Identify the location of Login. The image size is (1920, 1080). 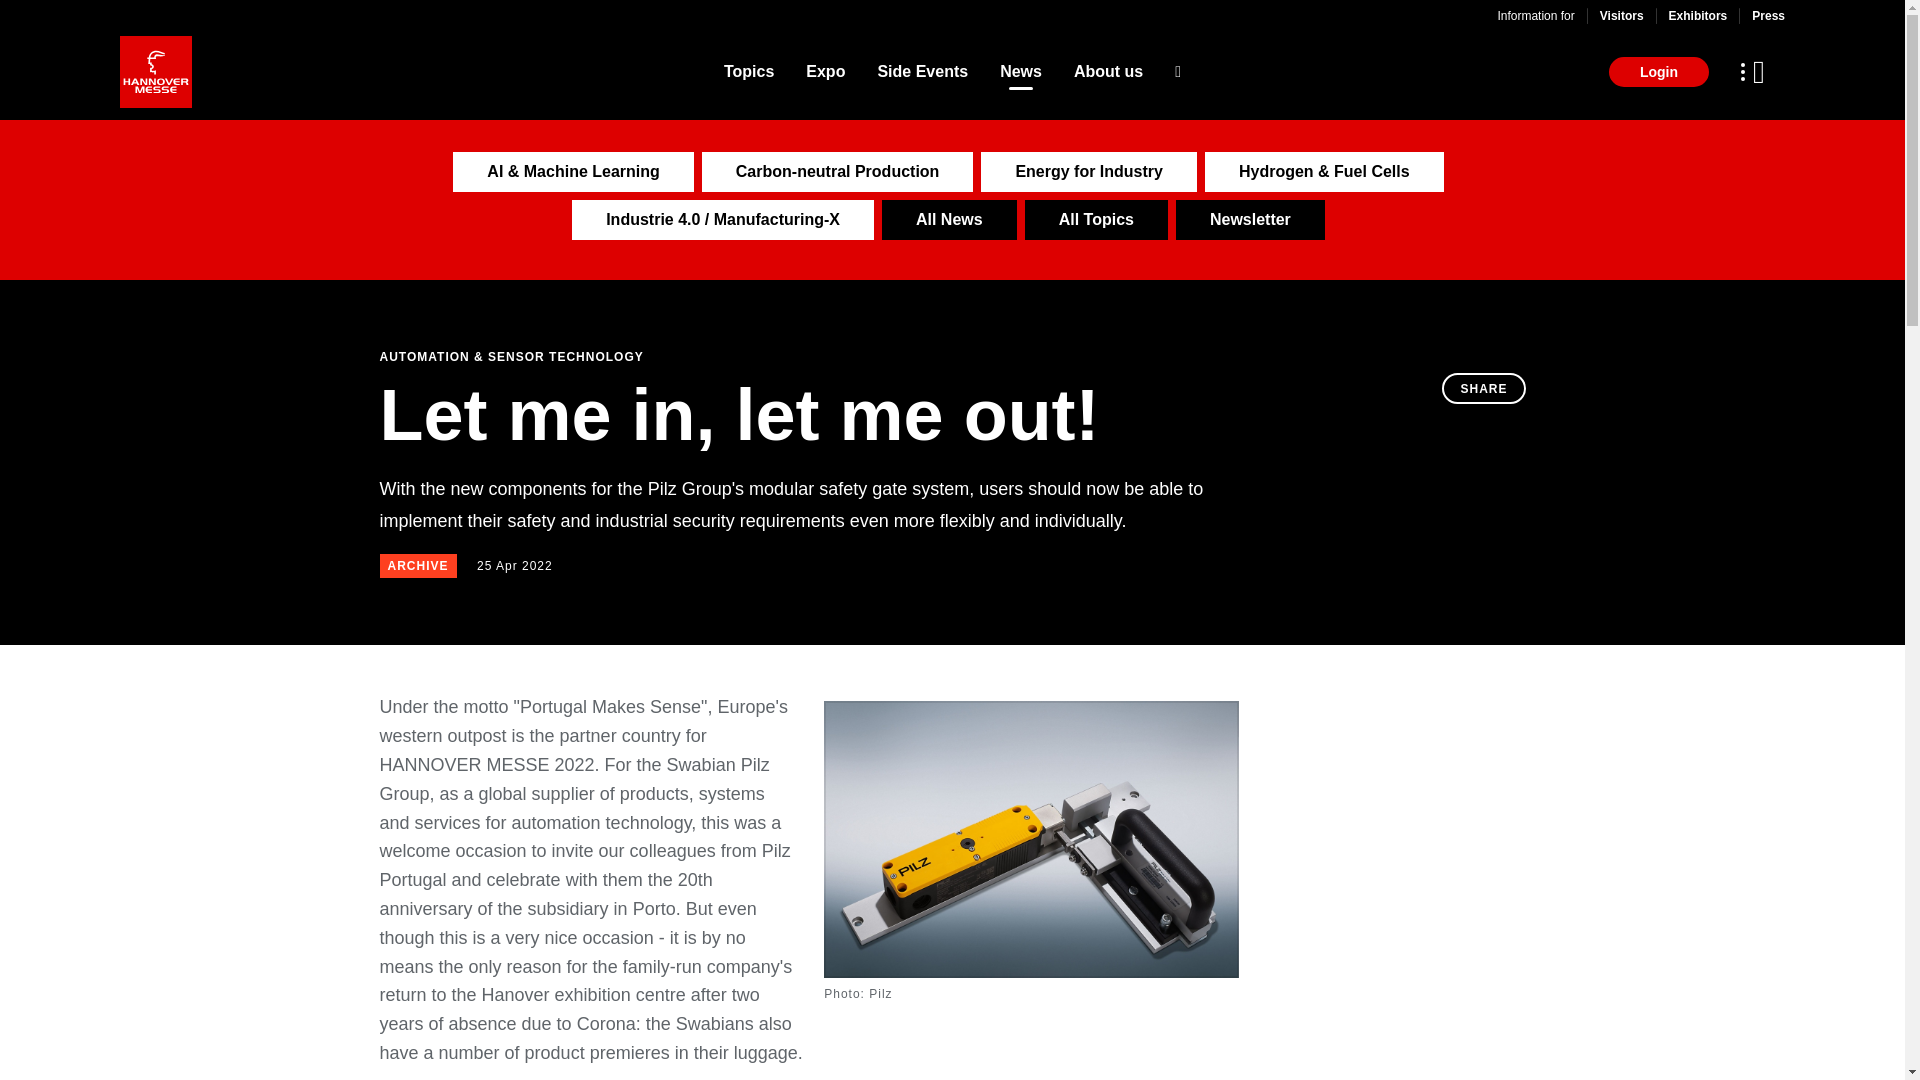
(1658, 72).